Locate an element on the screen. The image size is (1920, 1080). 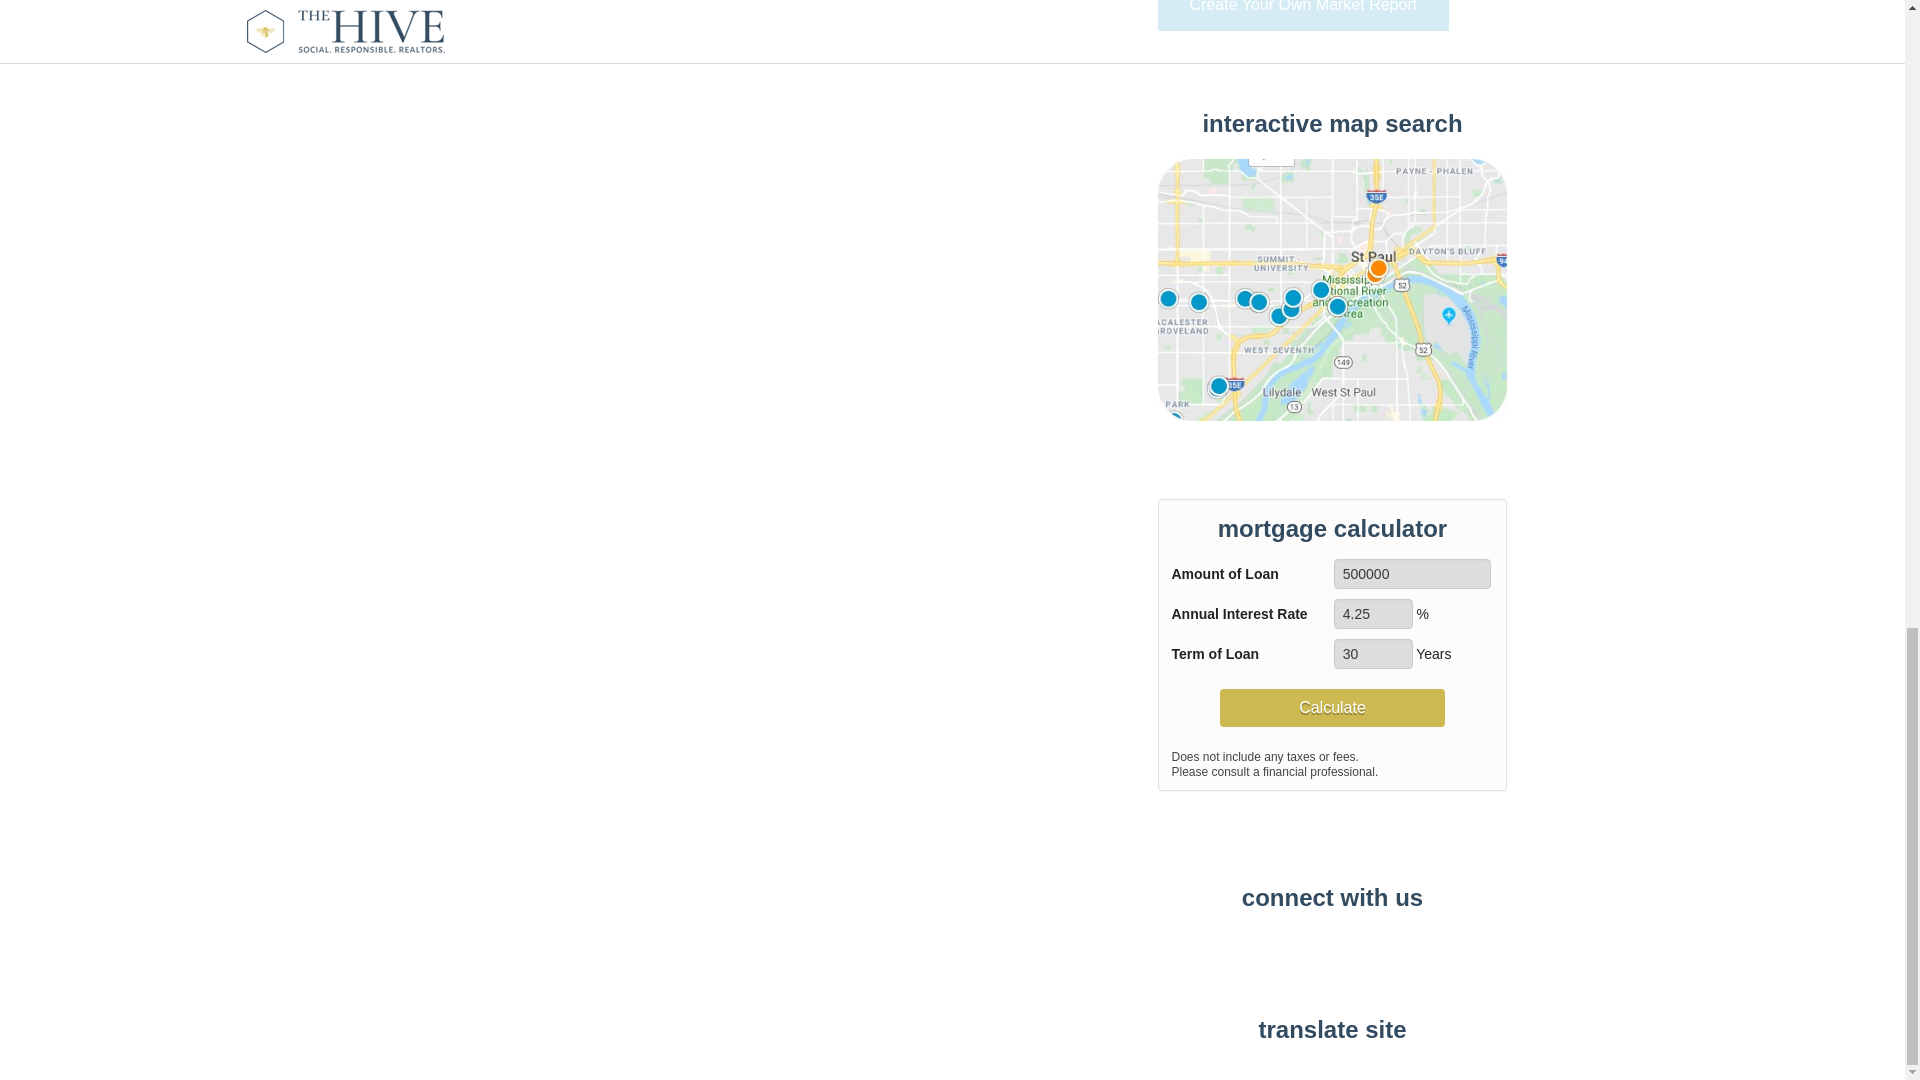
Twin Cities Real Estate Map Search is located at coordinates (1332, 288).